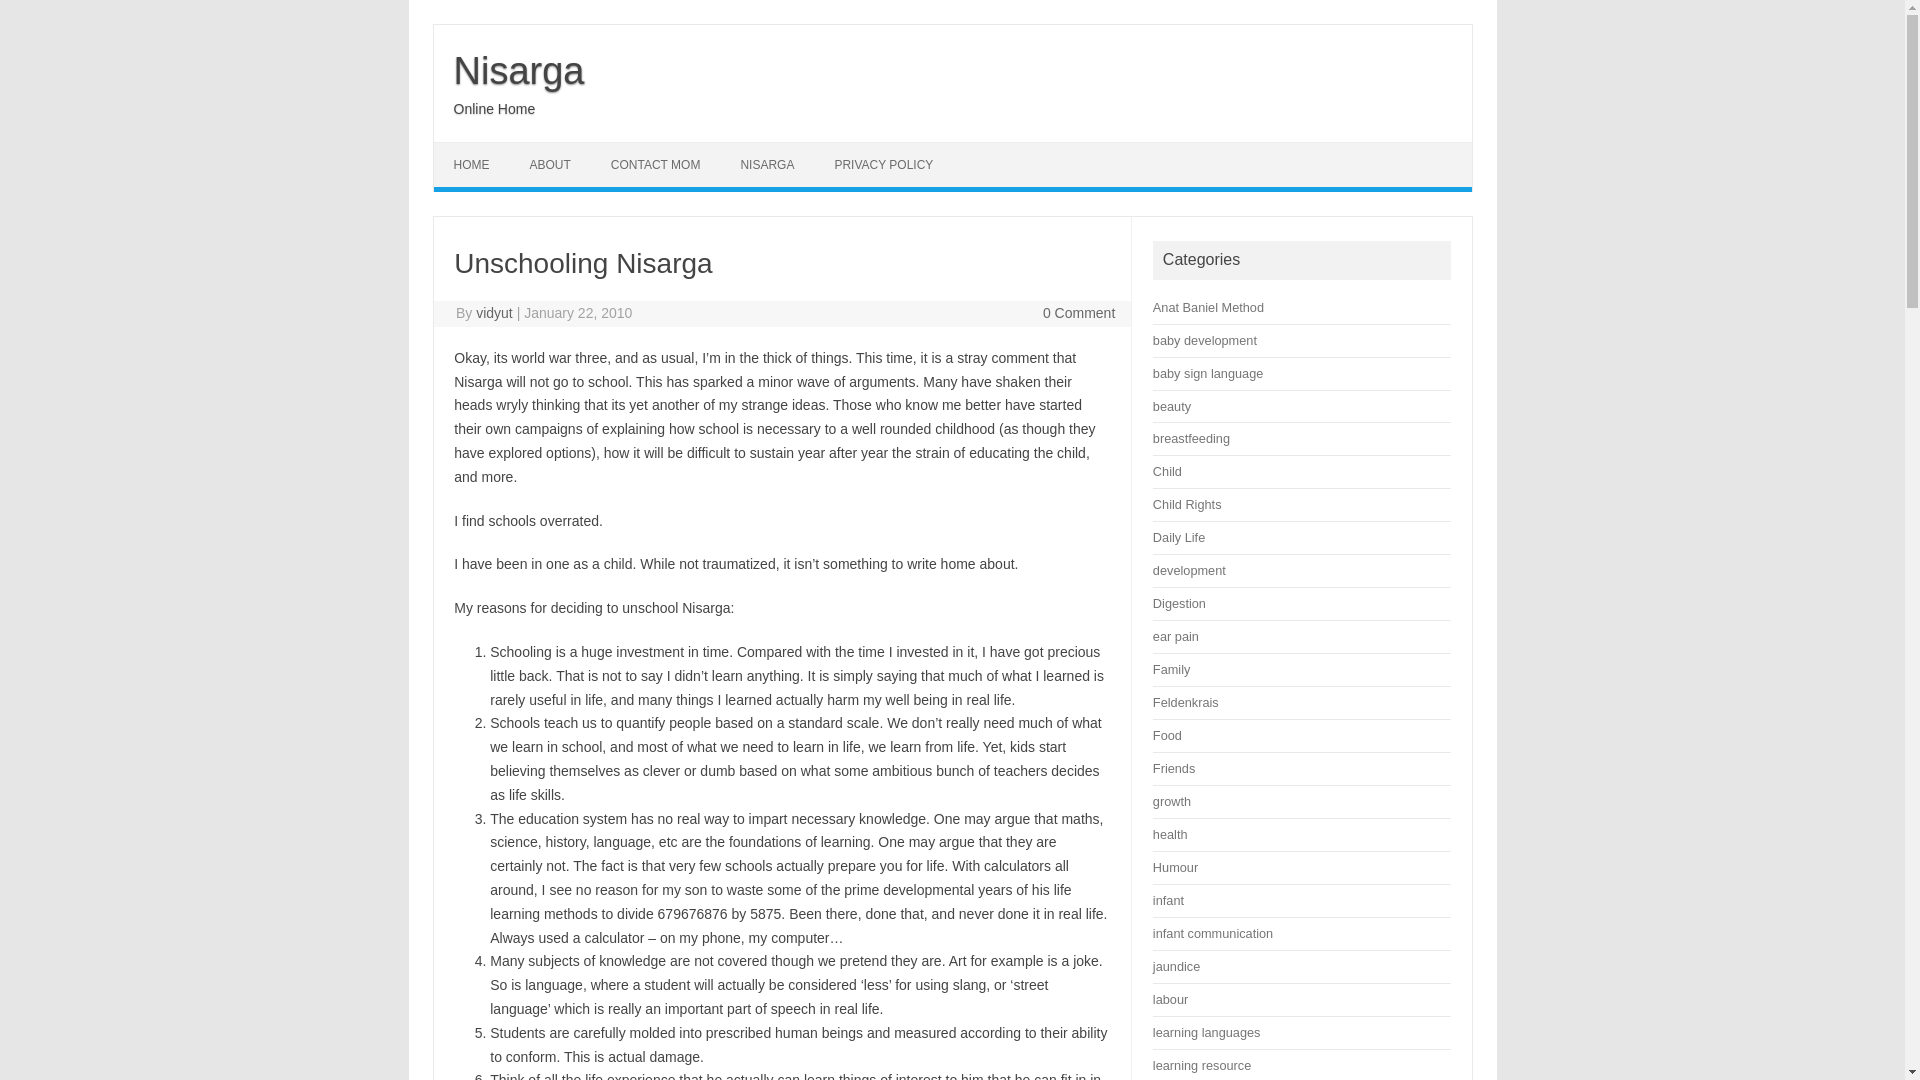 The width and height of the screenshot is (1920, 1080). Describe the element at coordinates (883, 164) in the screenshot. I see `PRIVACY POLICY` at that location.